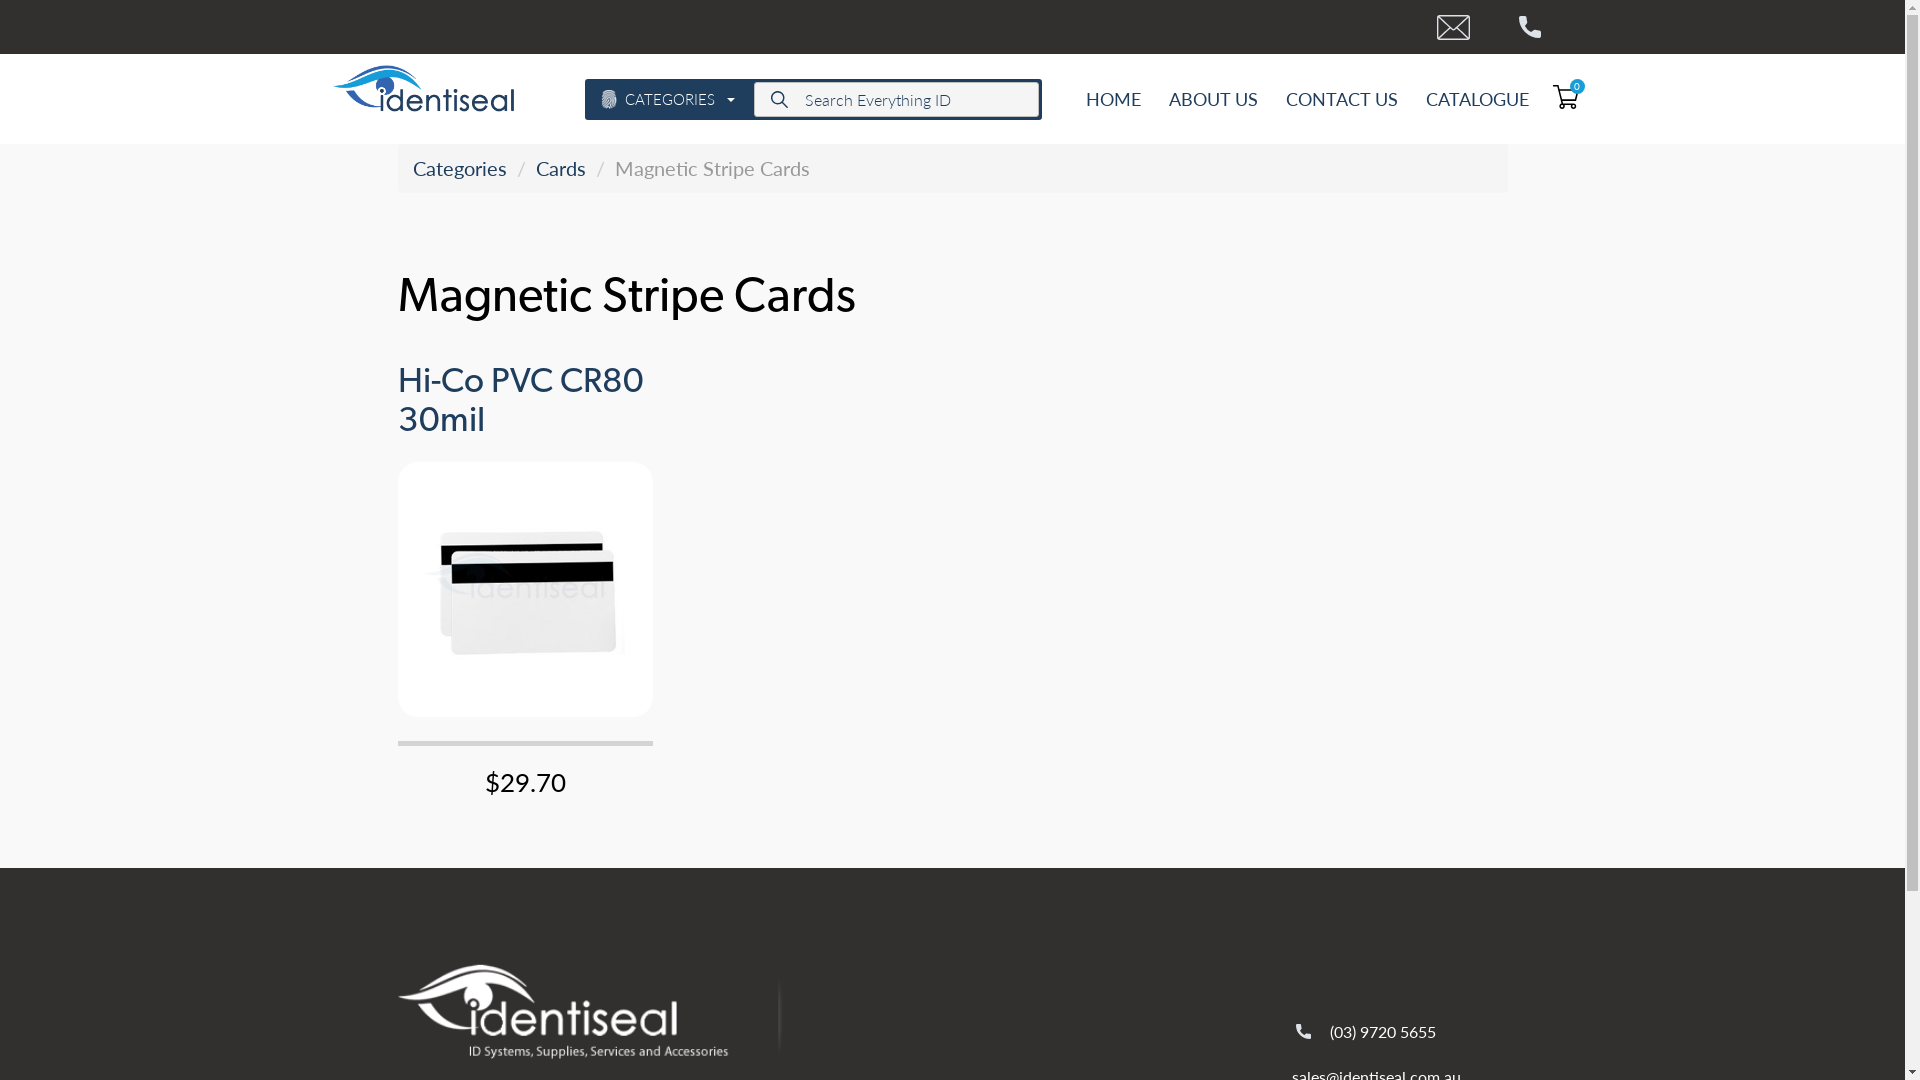 Image resolution: width=1920 pixels, height=1080 pixels. Describe the element at coordinates (1114, 99) in the screenshot. I see `HOME` at that location.